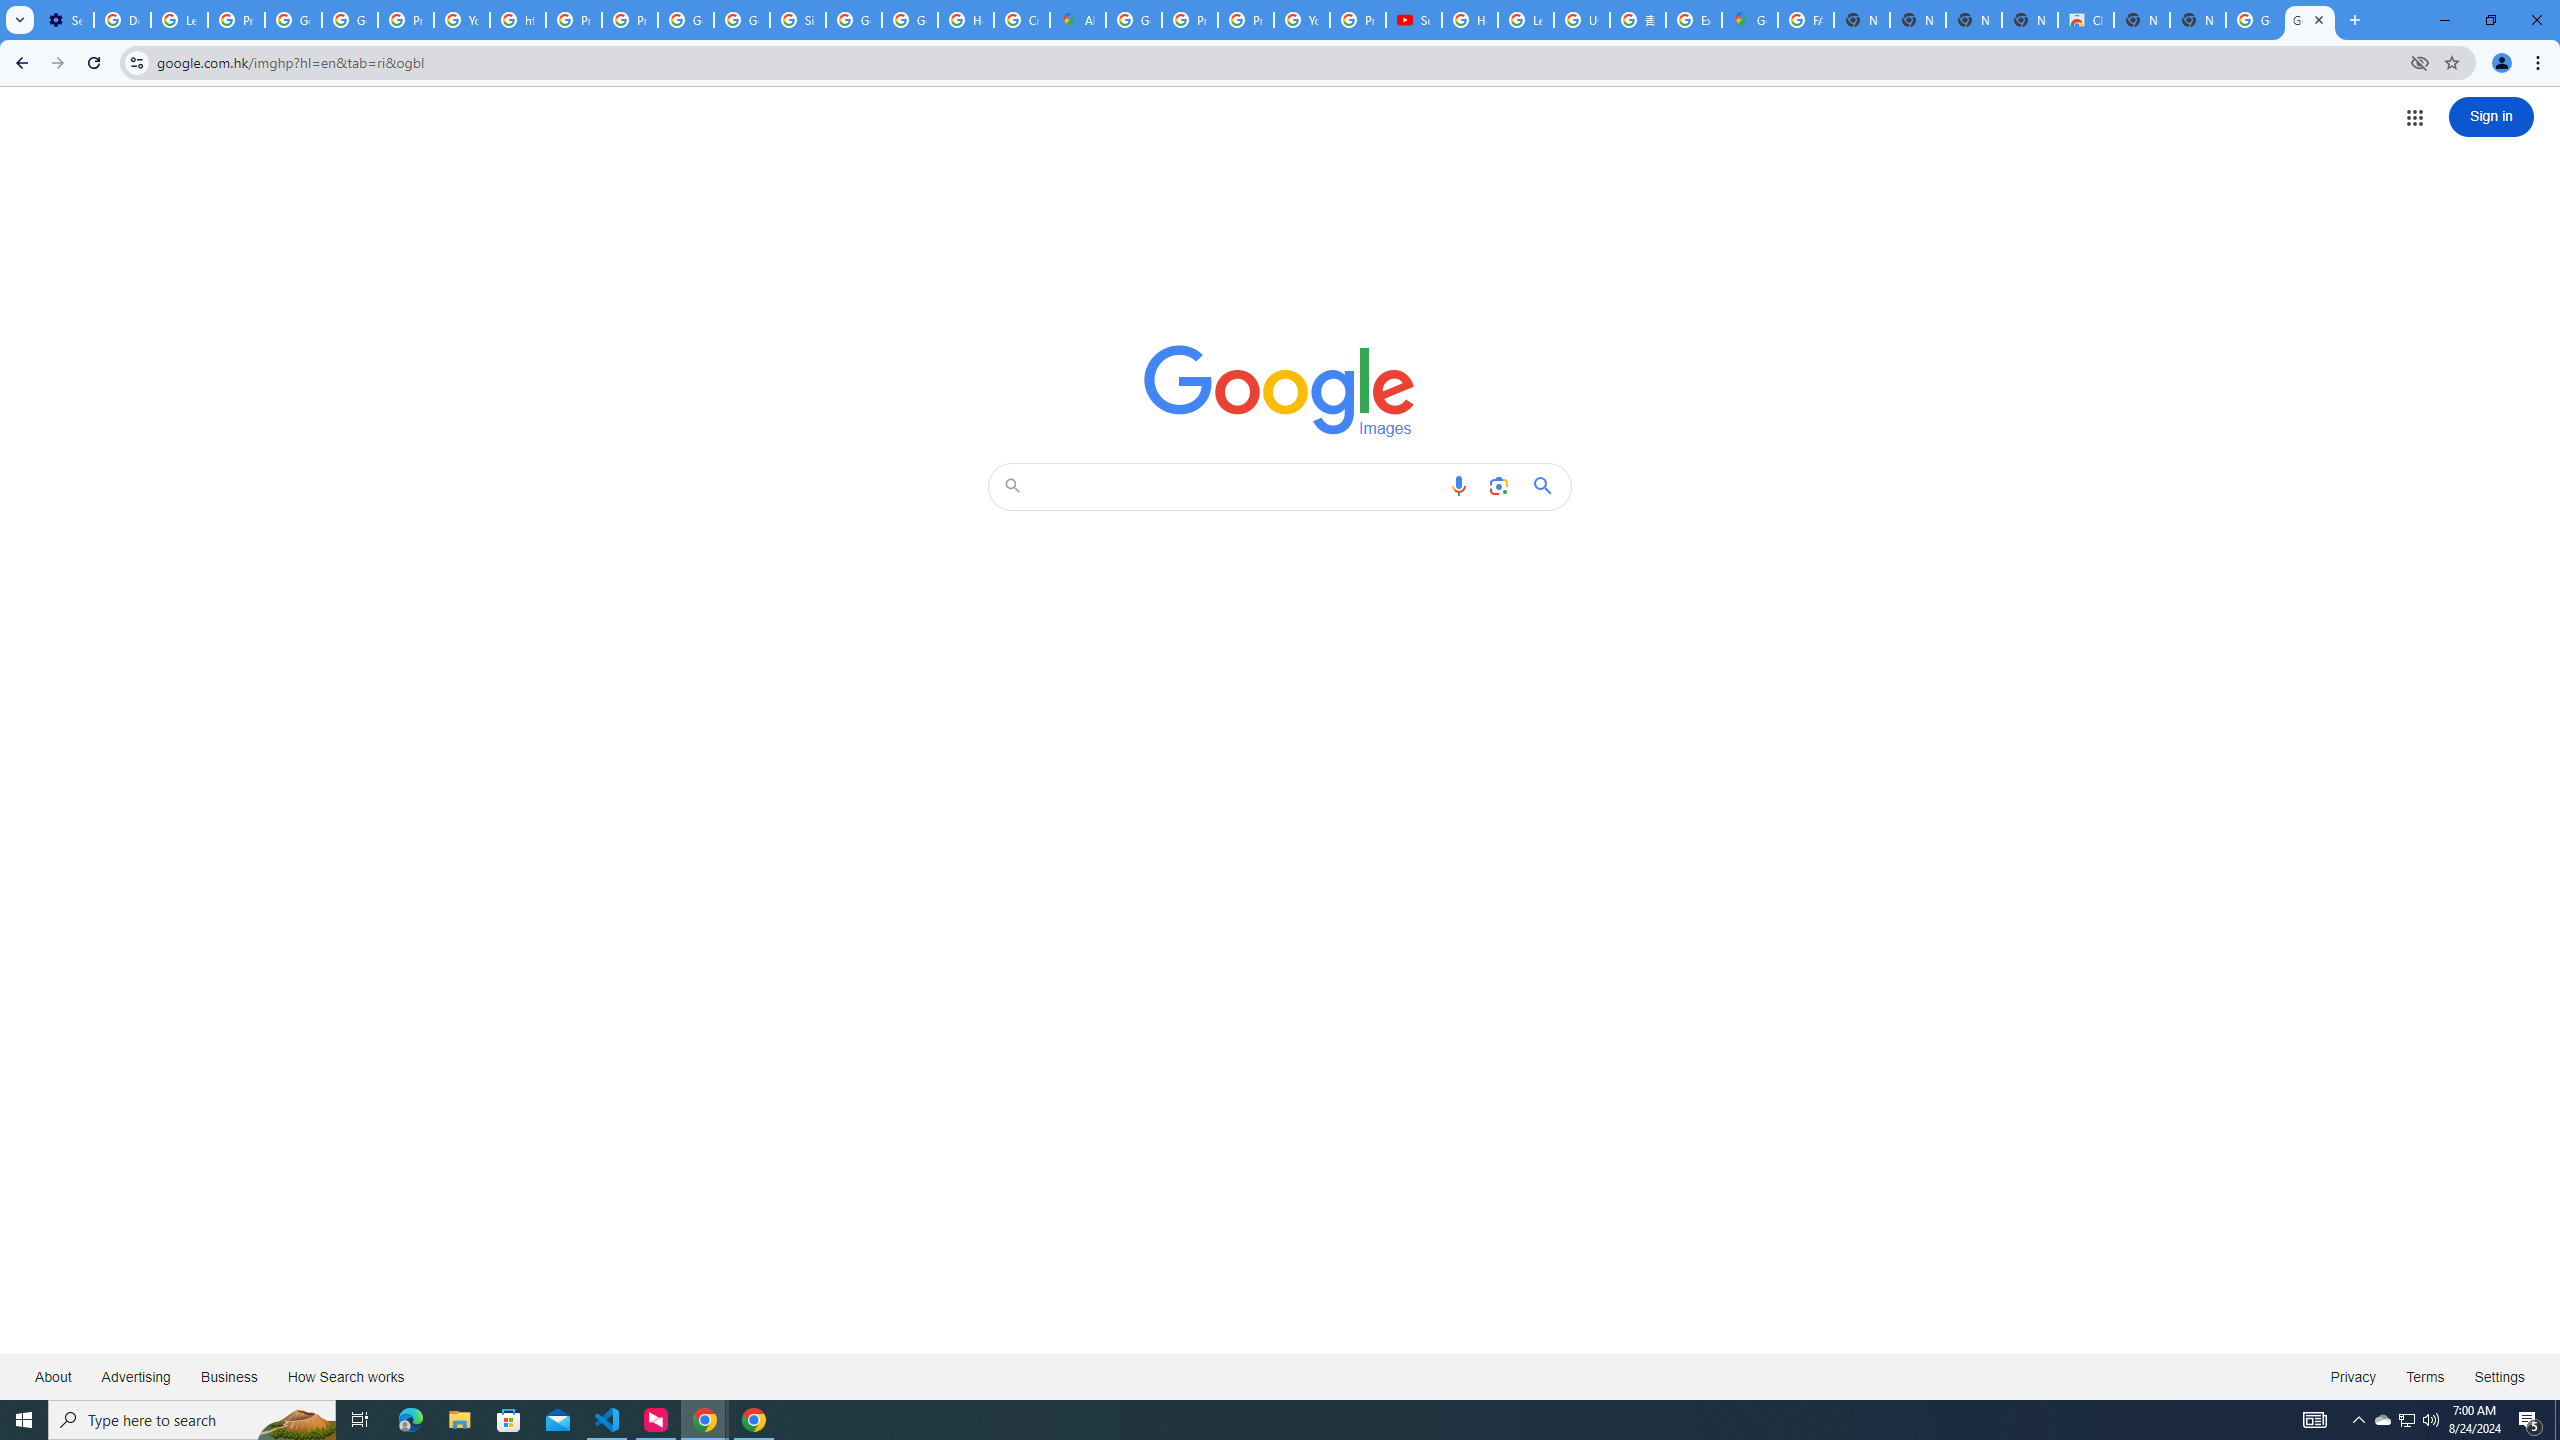 The height and width of the screenshot is (1440, 2560). I want to click on New Tab, so click(2197, 20).